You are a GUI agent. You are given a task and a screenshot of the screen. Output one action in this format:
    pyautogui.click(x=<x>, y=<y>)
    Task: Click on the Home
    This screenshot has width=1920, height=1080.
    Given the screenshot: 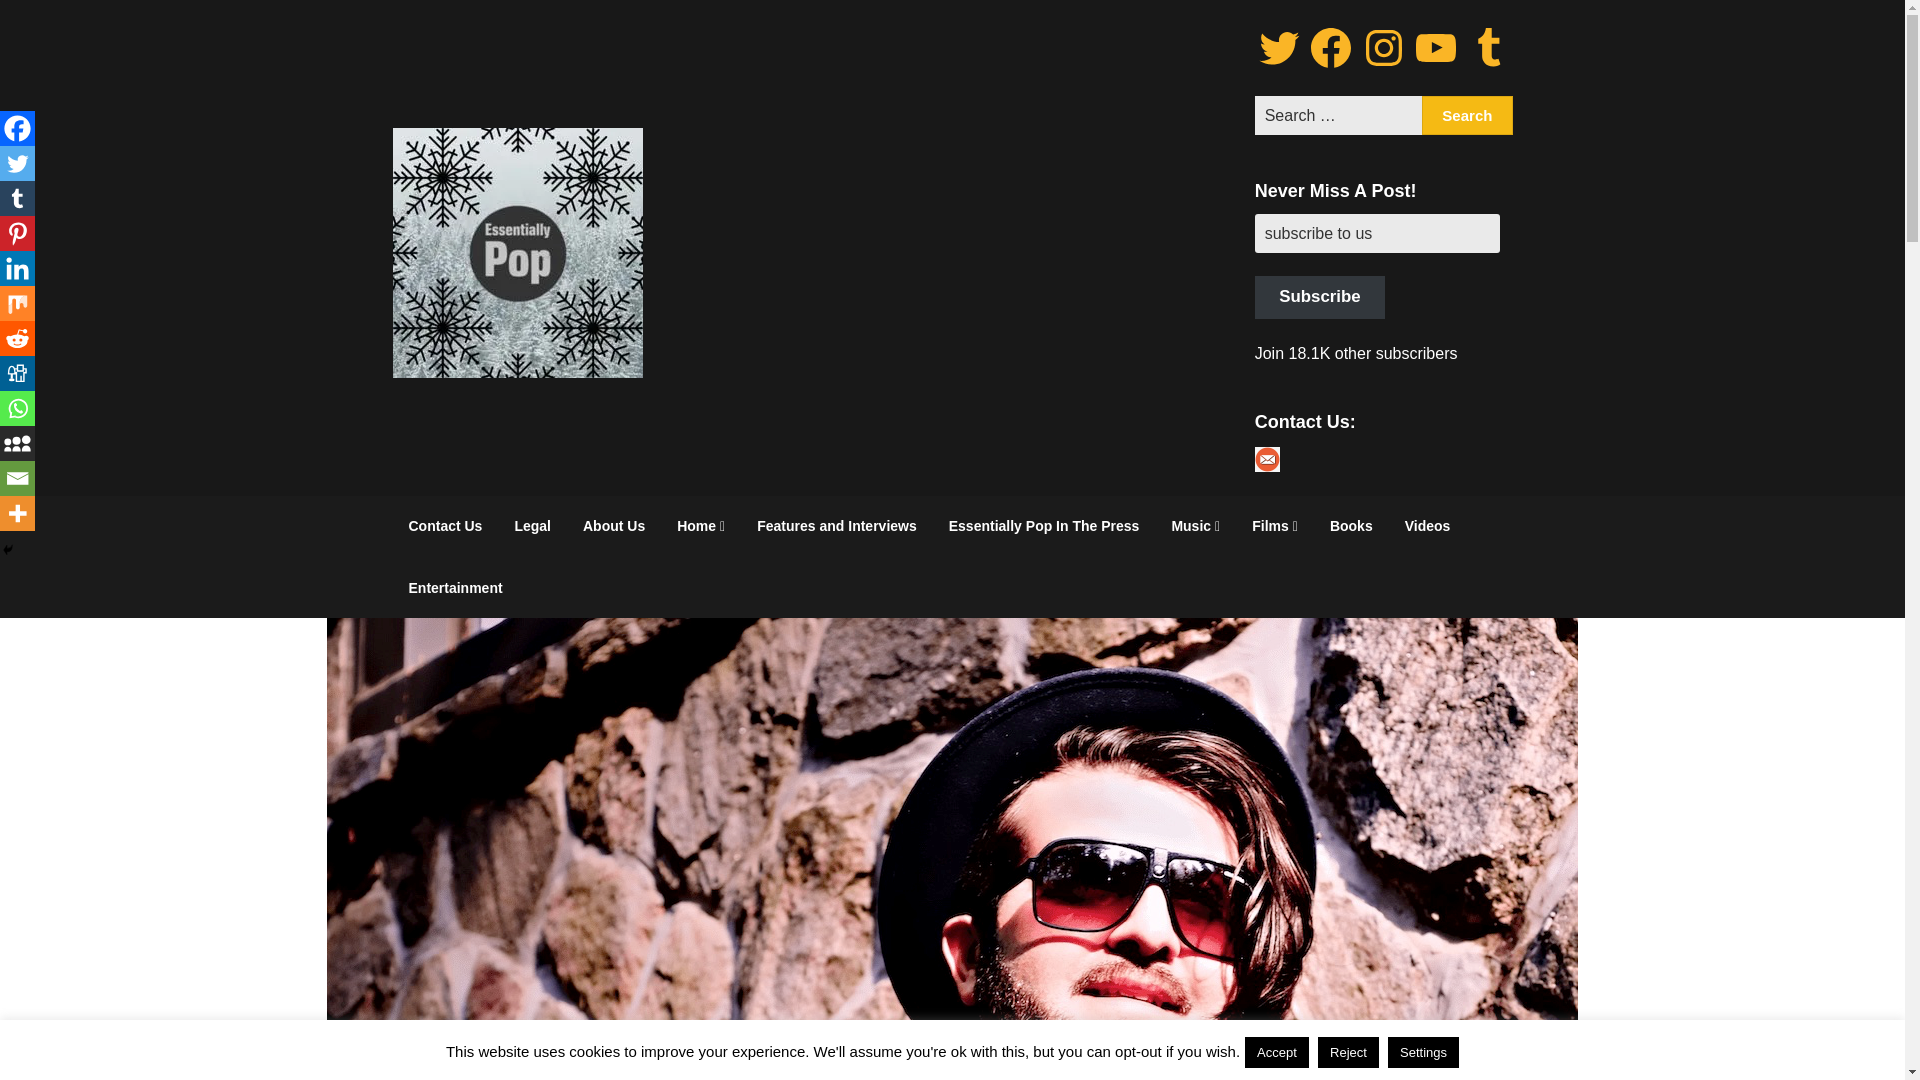 What is the action you would take?
    pyautogui.click(x=700, y=526)
    